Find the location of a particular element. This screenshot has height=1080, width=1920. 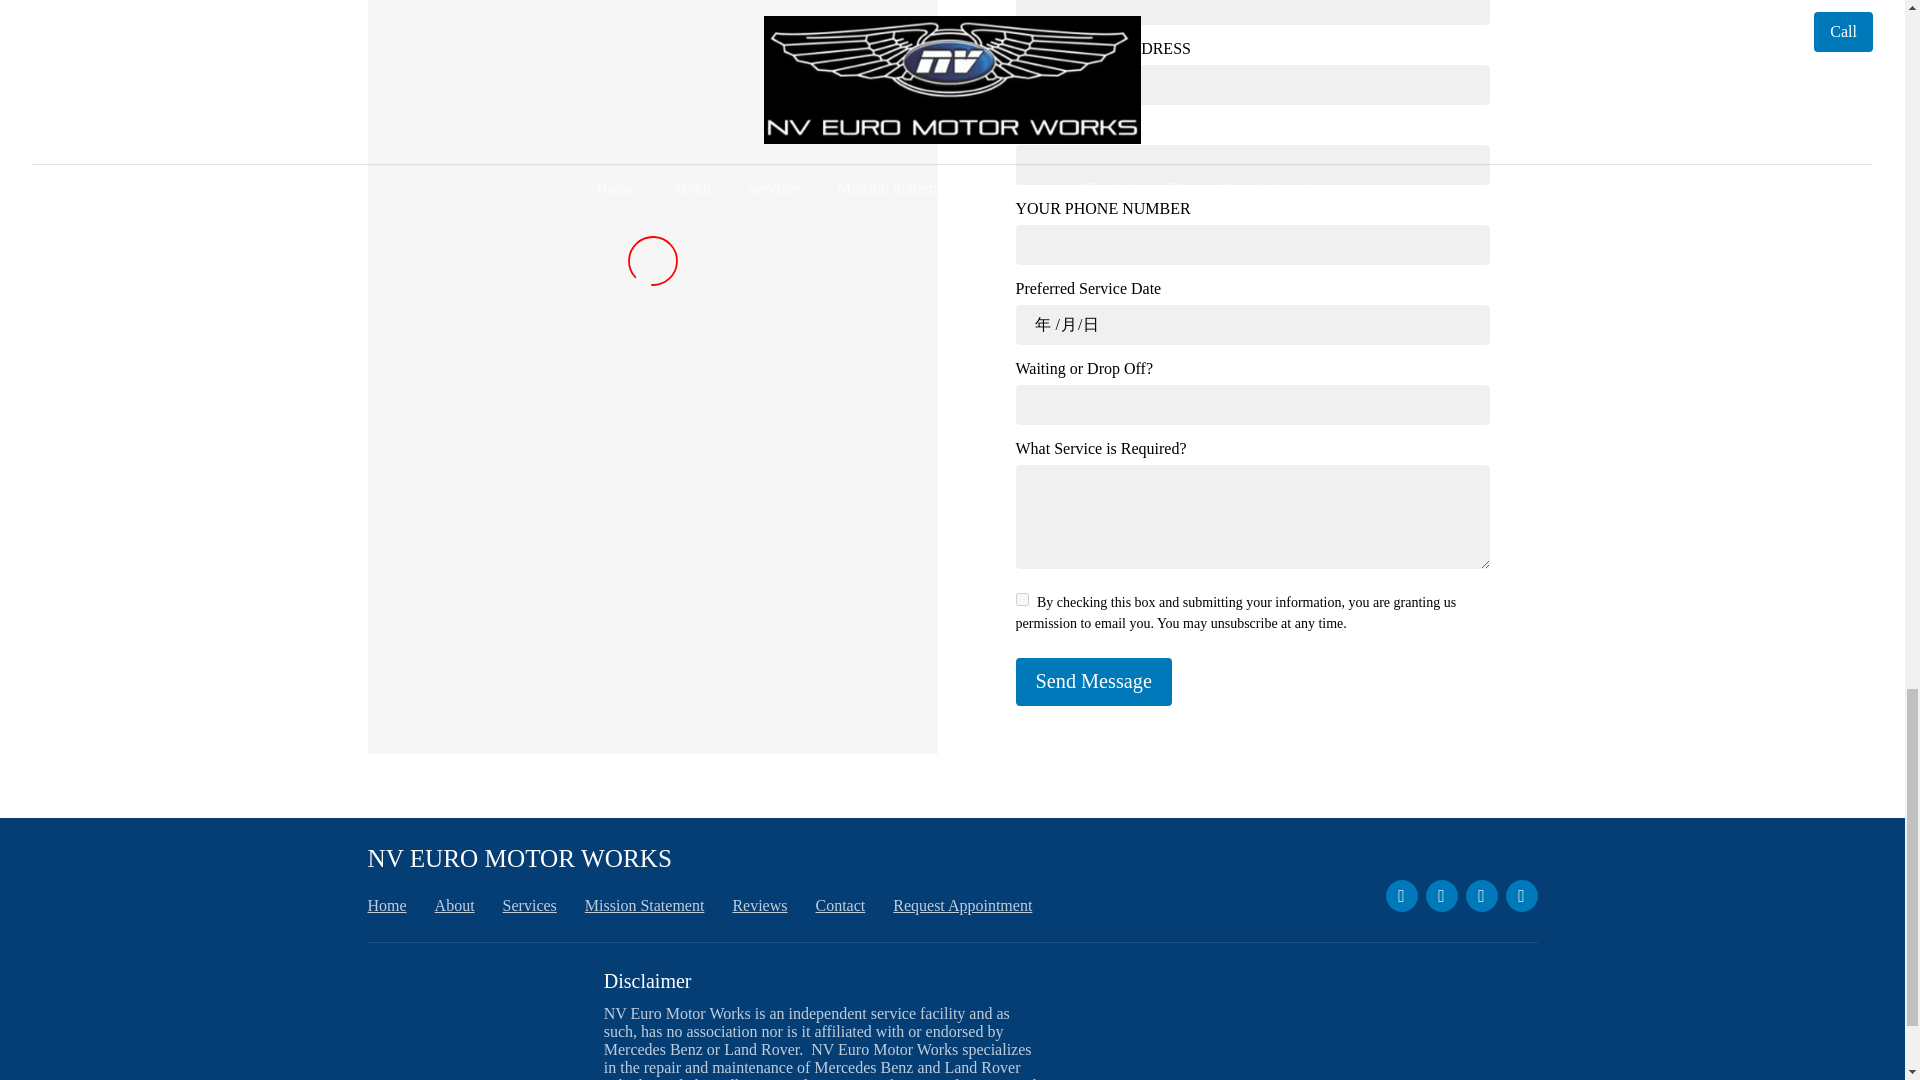

Request Appointment is located at coordinates (962, 905).